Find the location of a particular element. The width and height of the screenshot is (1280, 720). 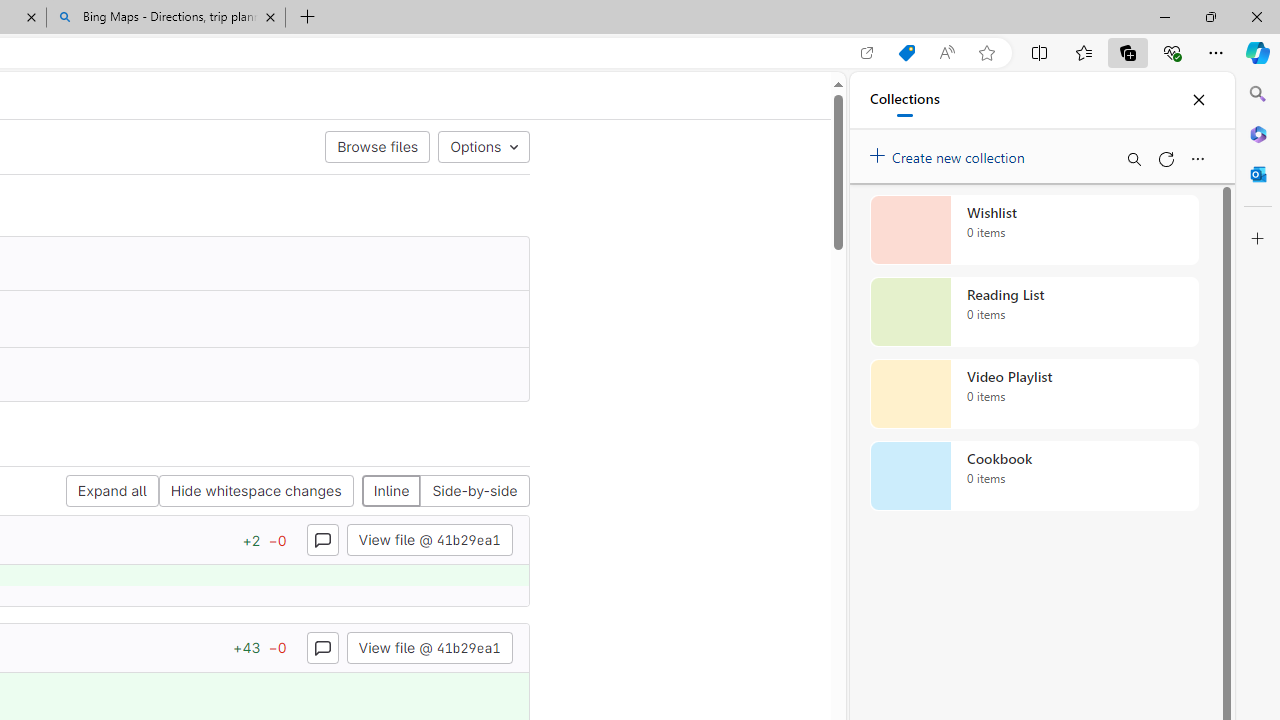

View file @ 41b29ea1 is located at coordinates (429, 646).